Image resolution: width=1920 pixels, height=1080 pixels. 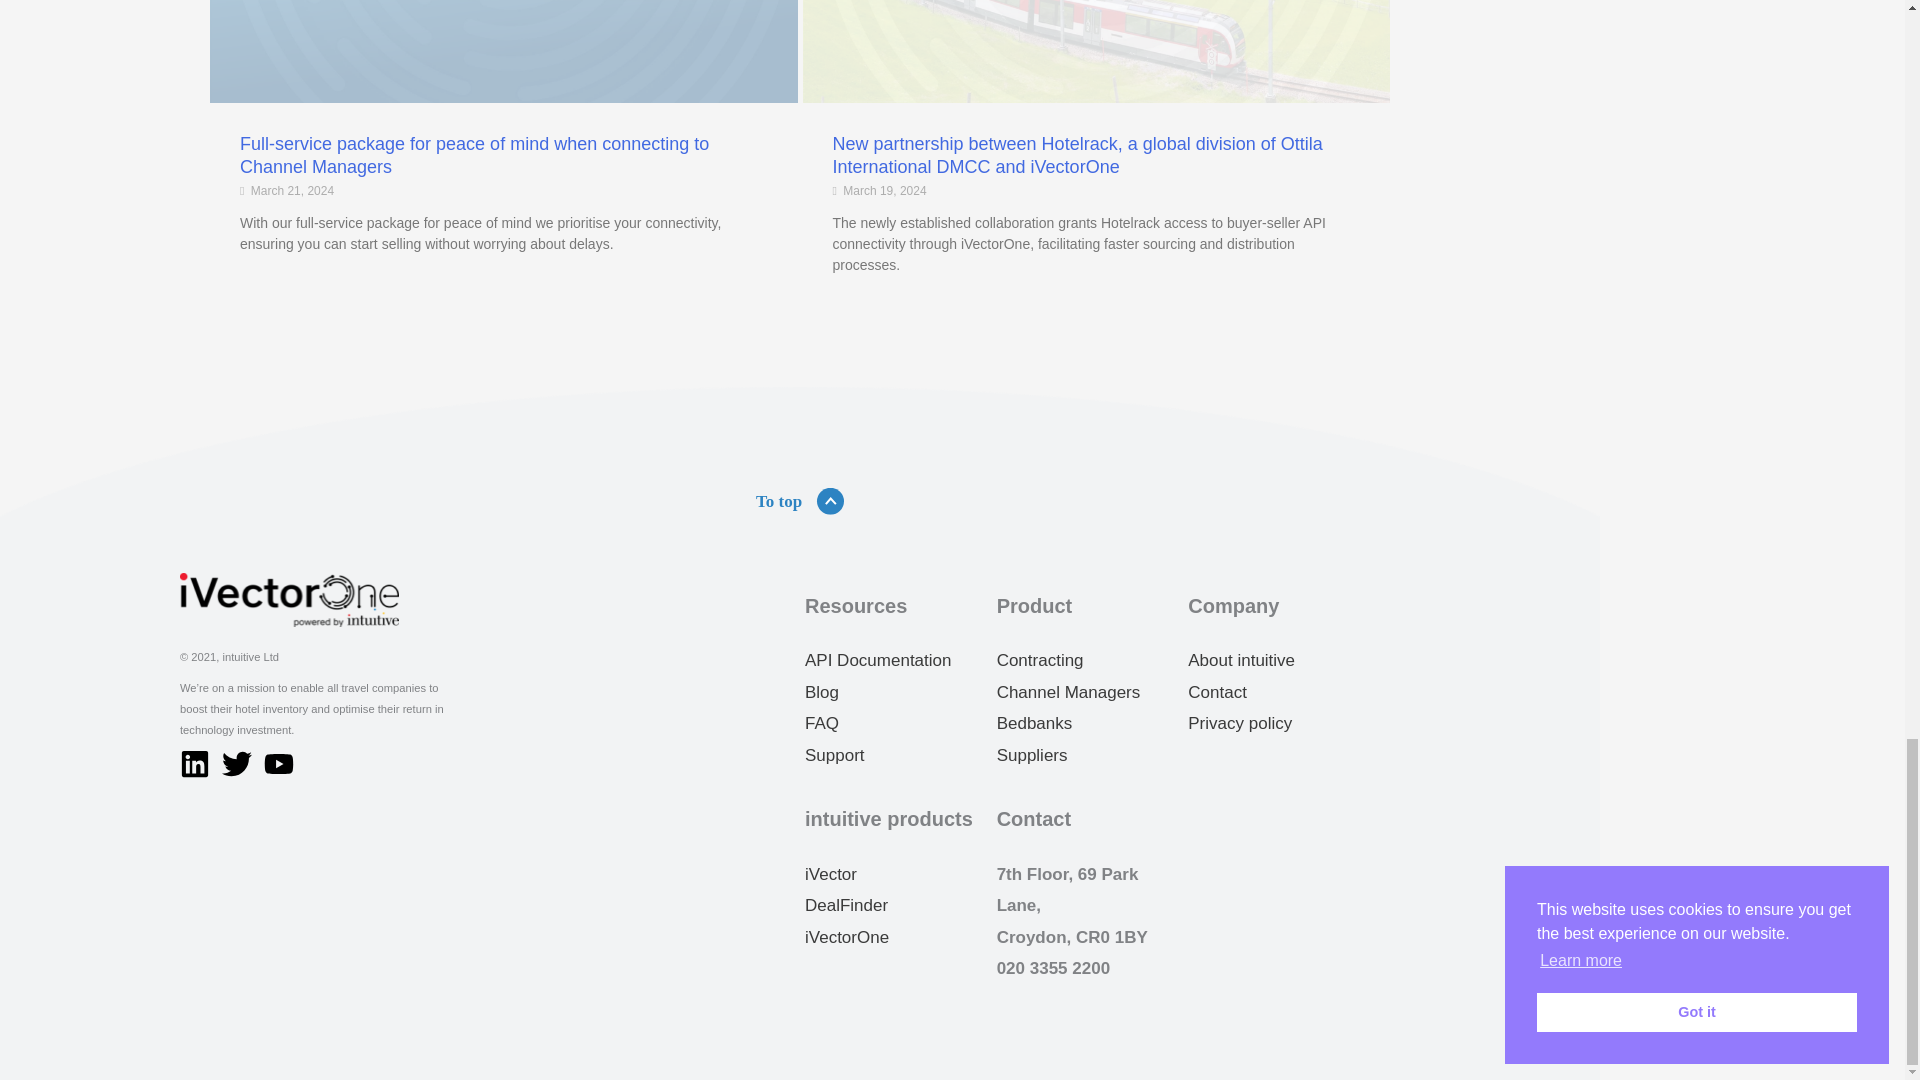 I want to click on FAQ, so click(x=822, y=723).